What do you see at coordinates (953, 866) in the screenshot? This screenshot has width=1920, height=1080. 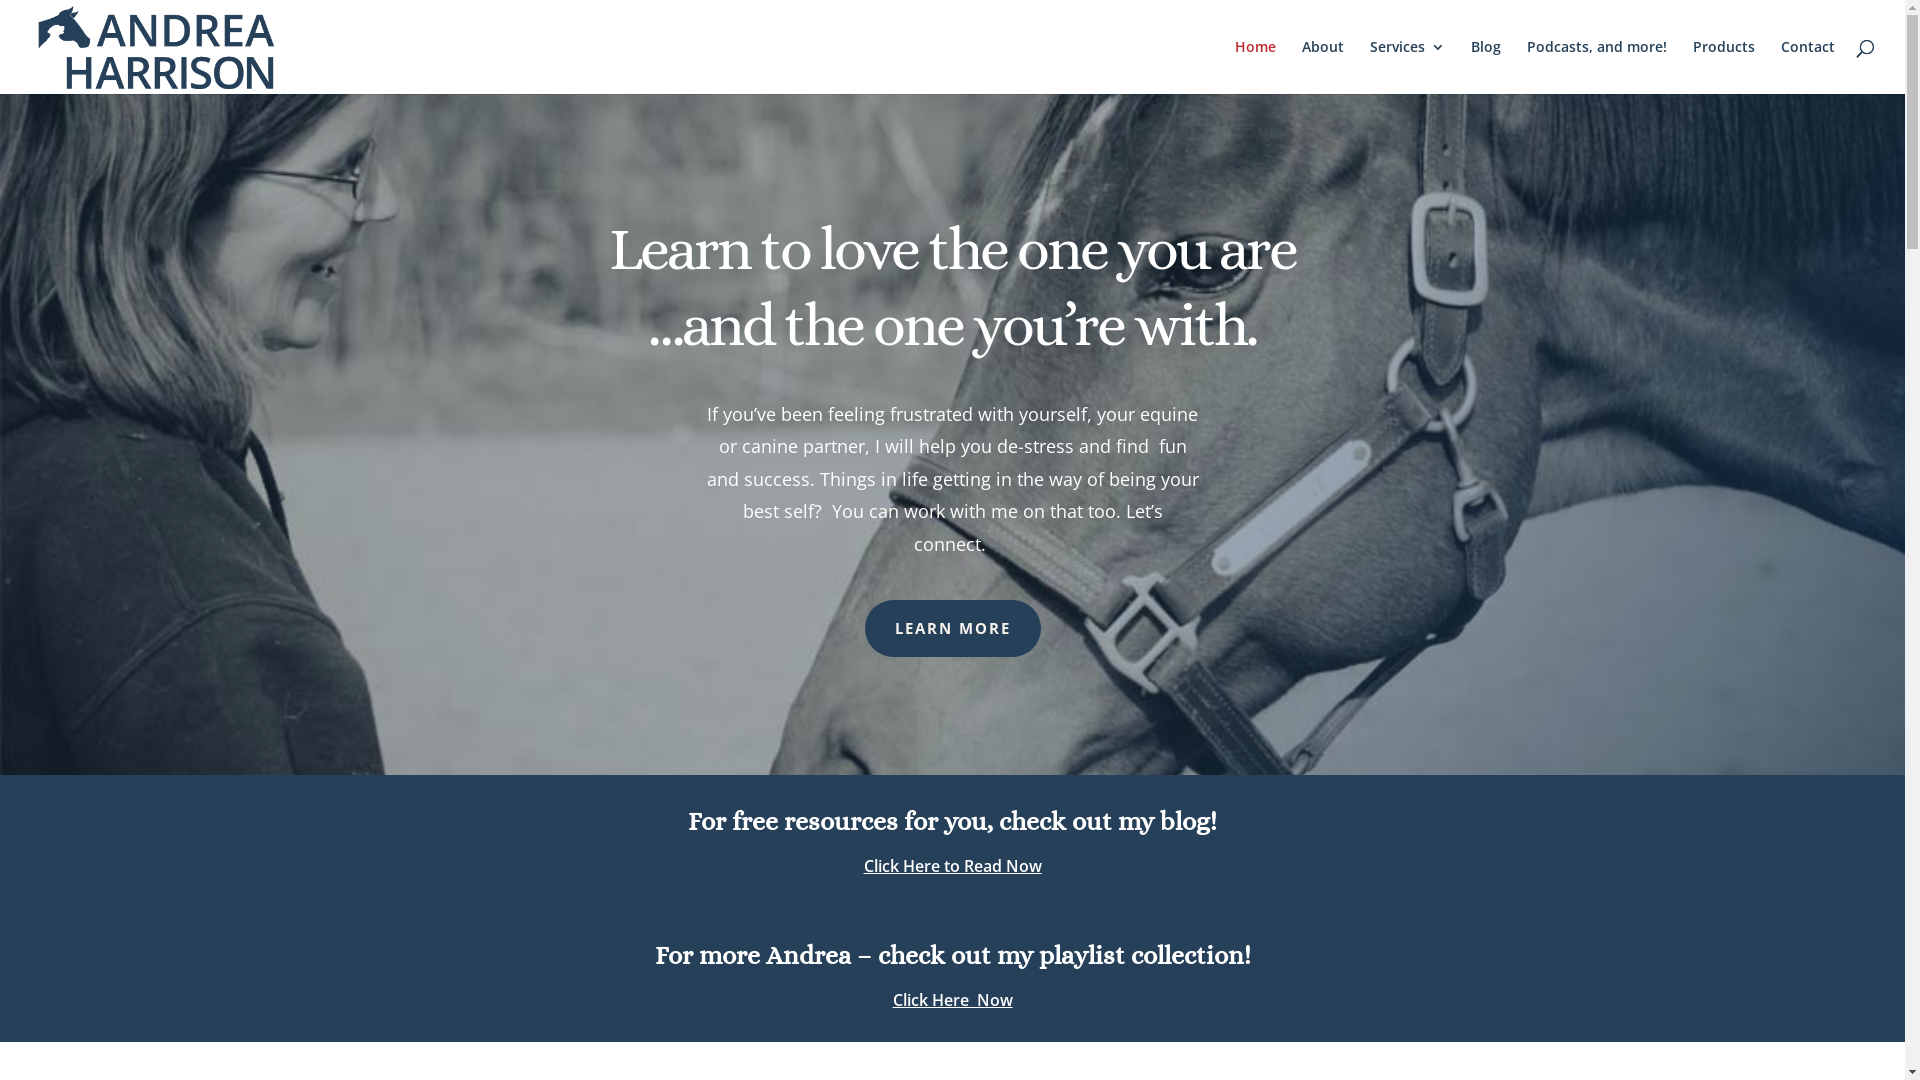 I see `Click Here to Read Now` at bounding box center [953, 866].